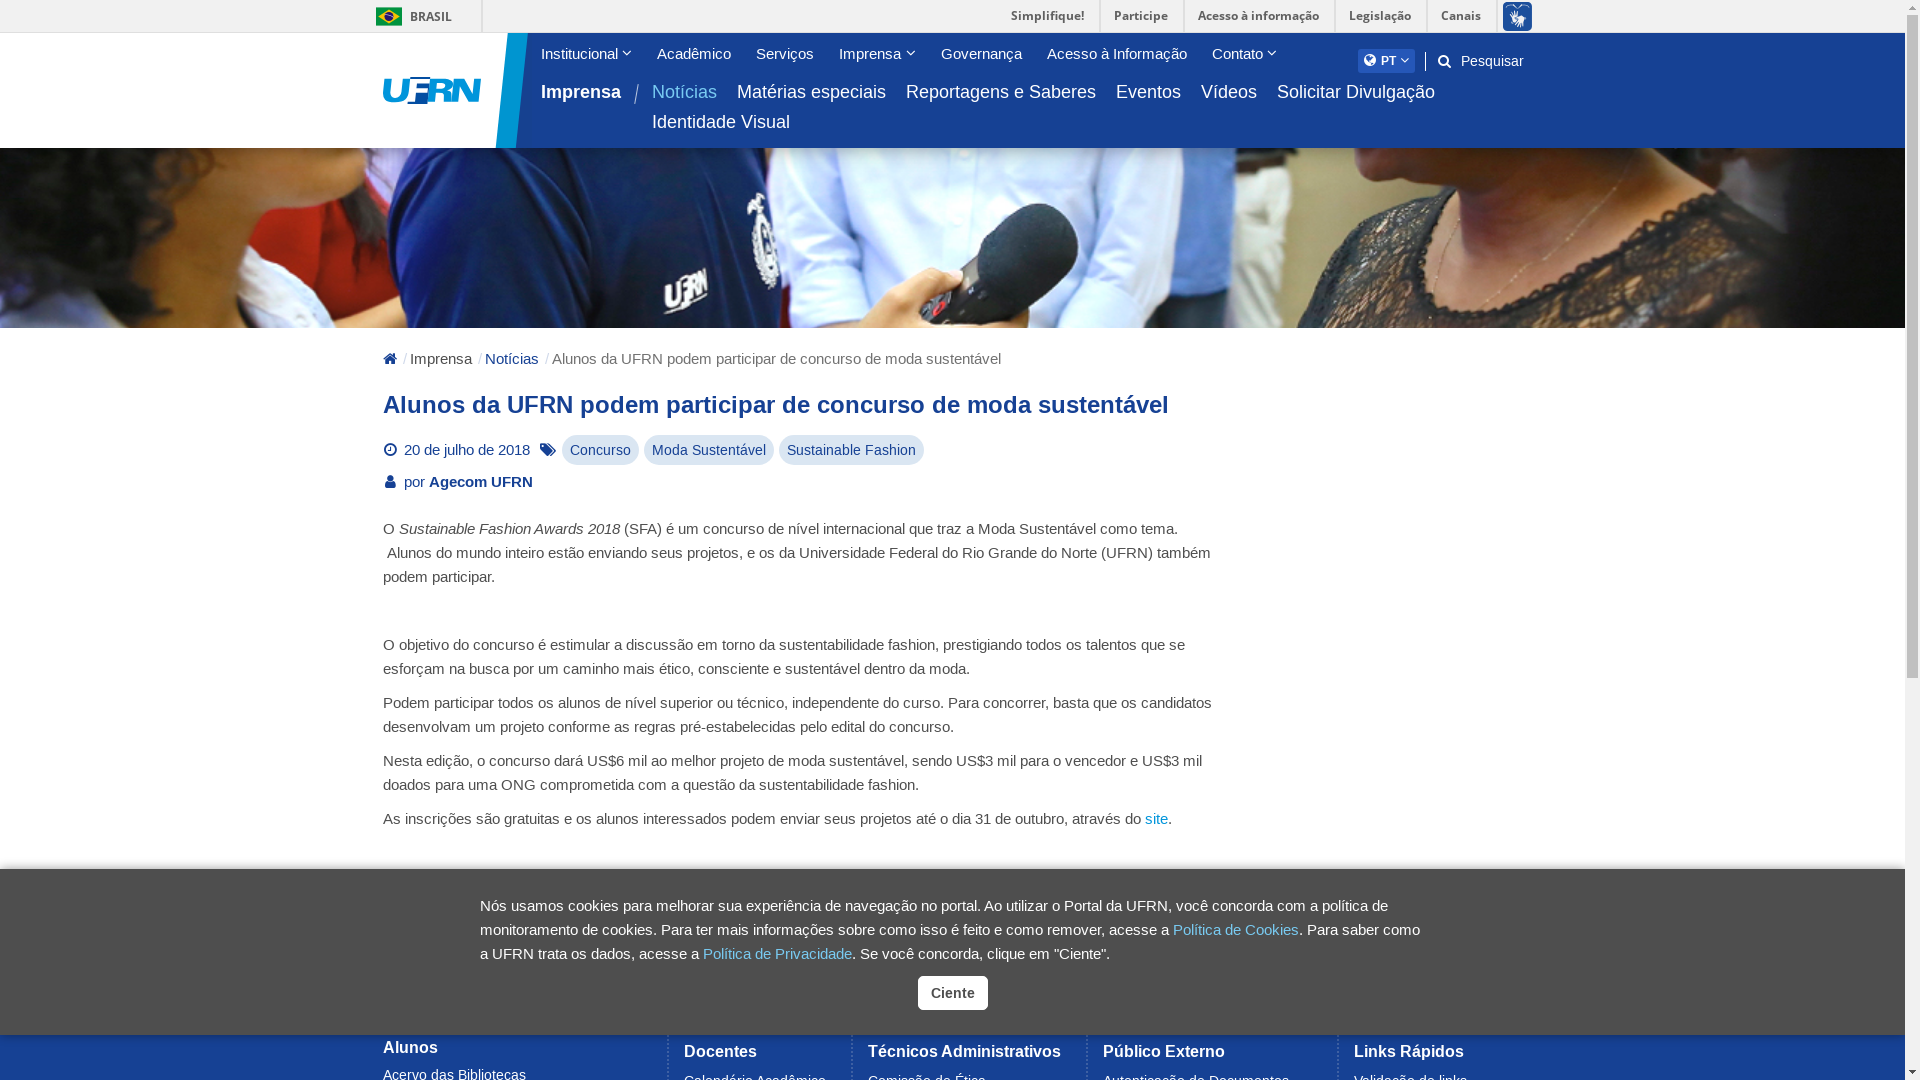 The width and height of the screenshot is (1920, 1080). I want to click on Eventos, so click(1148, 92).